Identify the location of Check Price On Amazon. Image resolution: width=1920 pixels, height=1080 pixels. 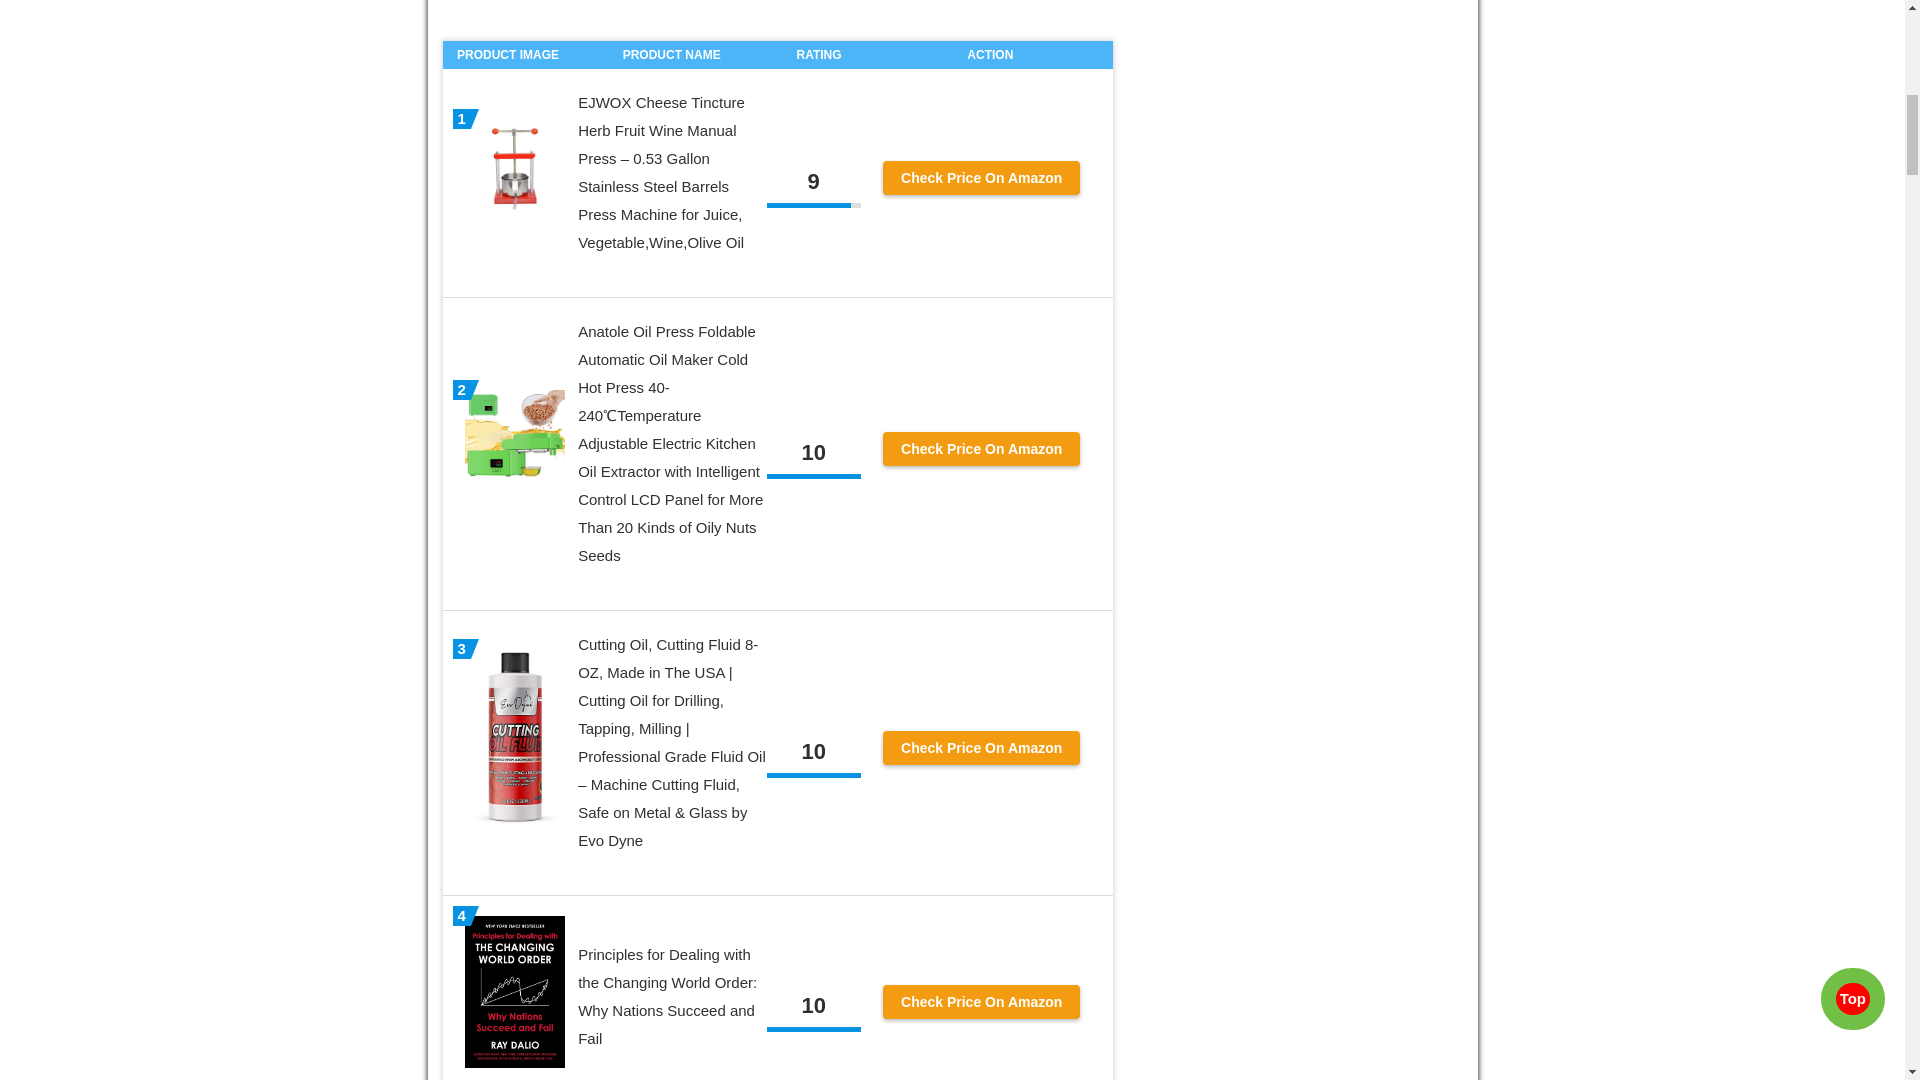
(981, 448).